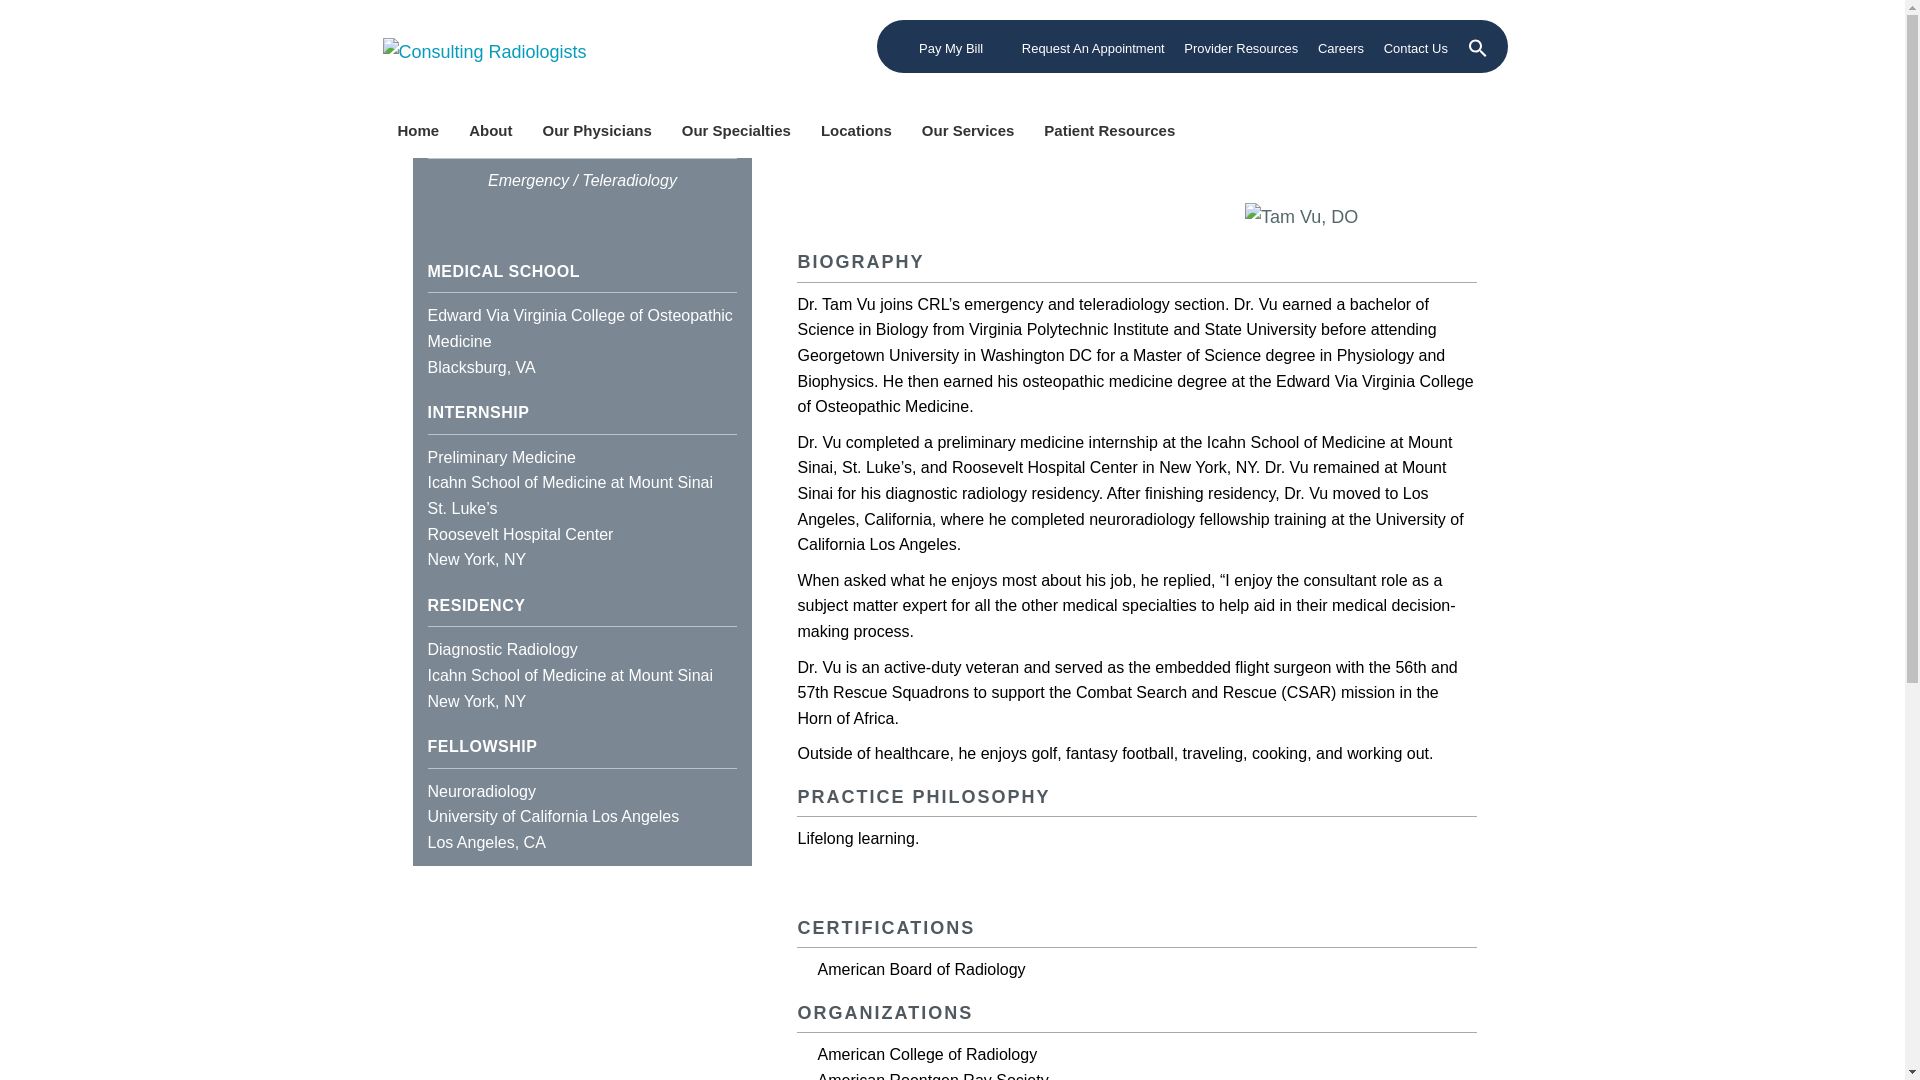 Image resolution: width=1920 pixels, height=1080 pixels. What do you see at coordinates (490, 127) in the screenshot?
I see `About` at bounding box center [490, 127].